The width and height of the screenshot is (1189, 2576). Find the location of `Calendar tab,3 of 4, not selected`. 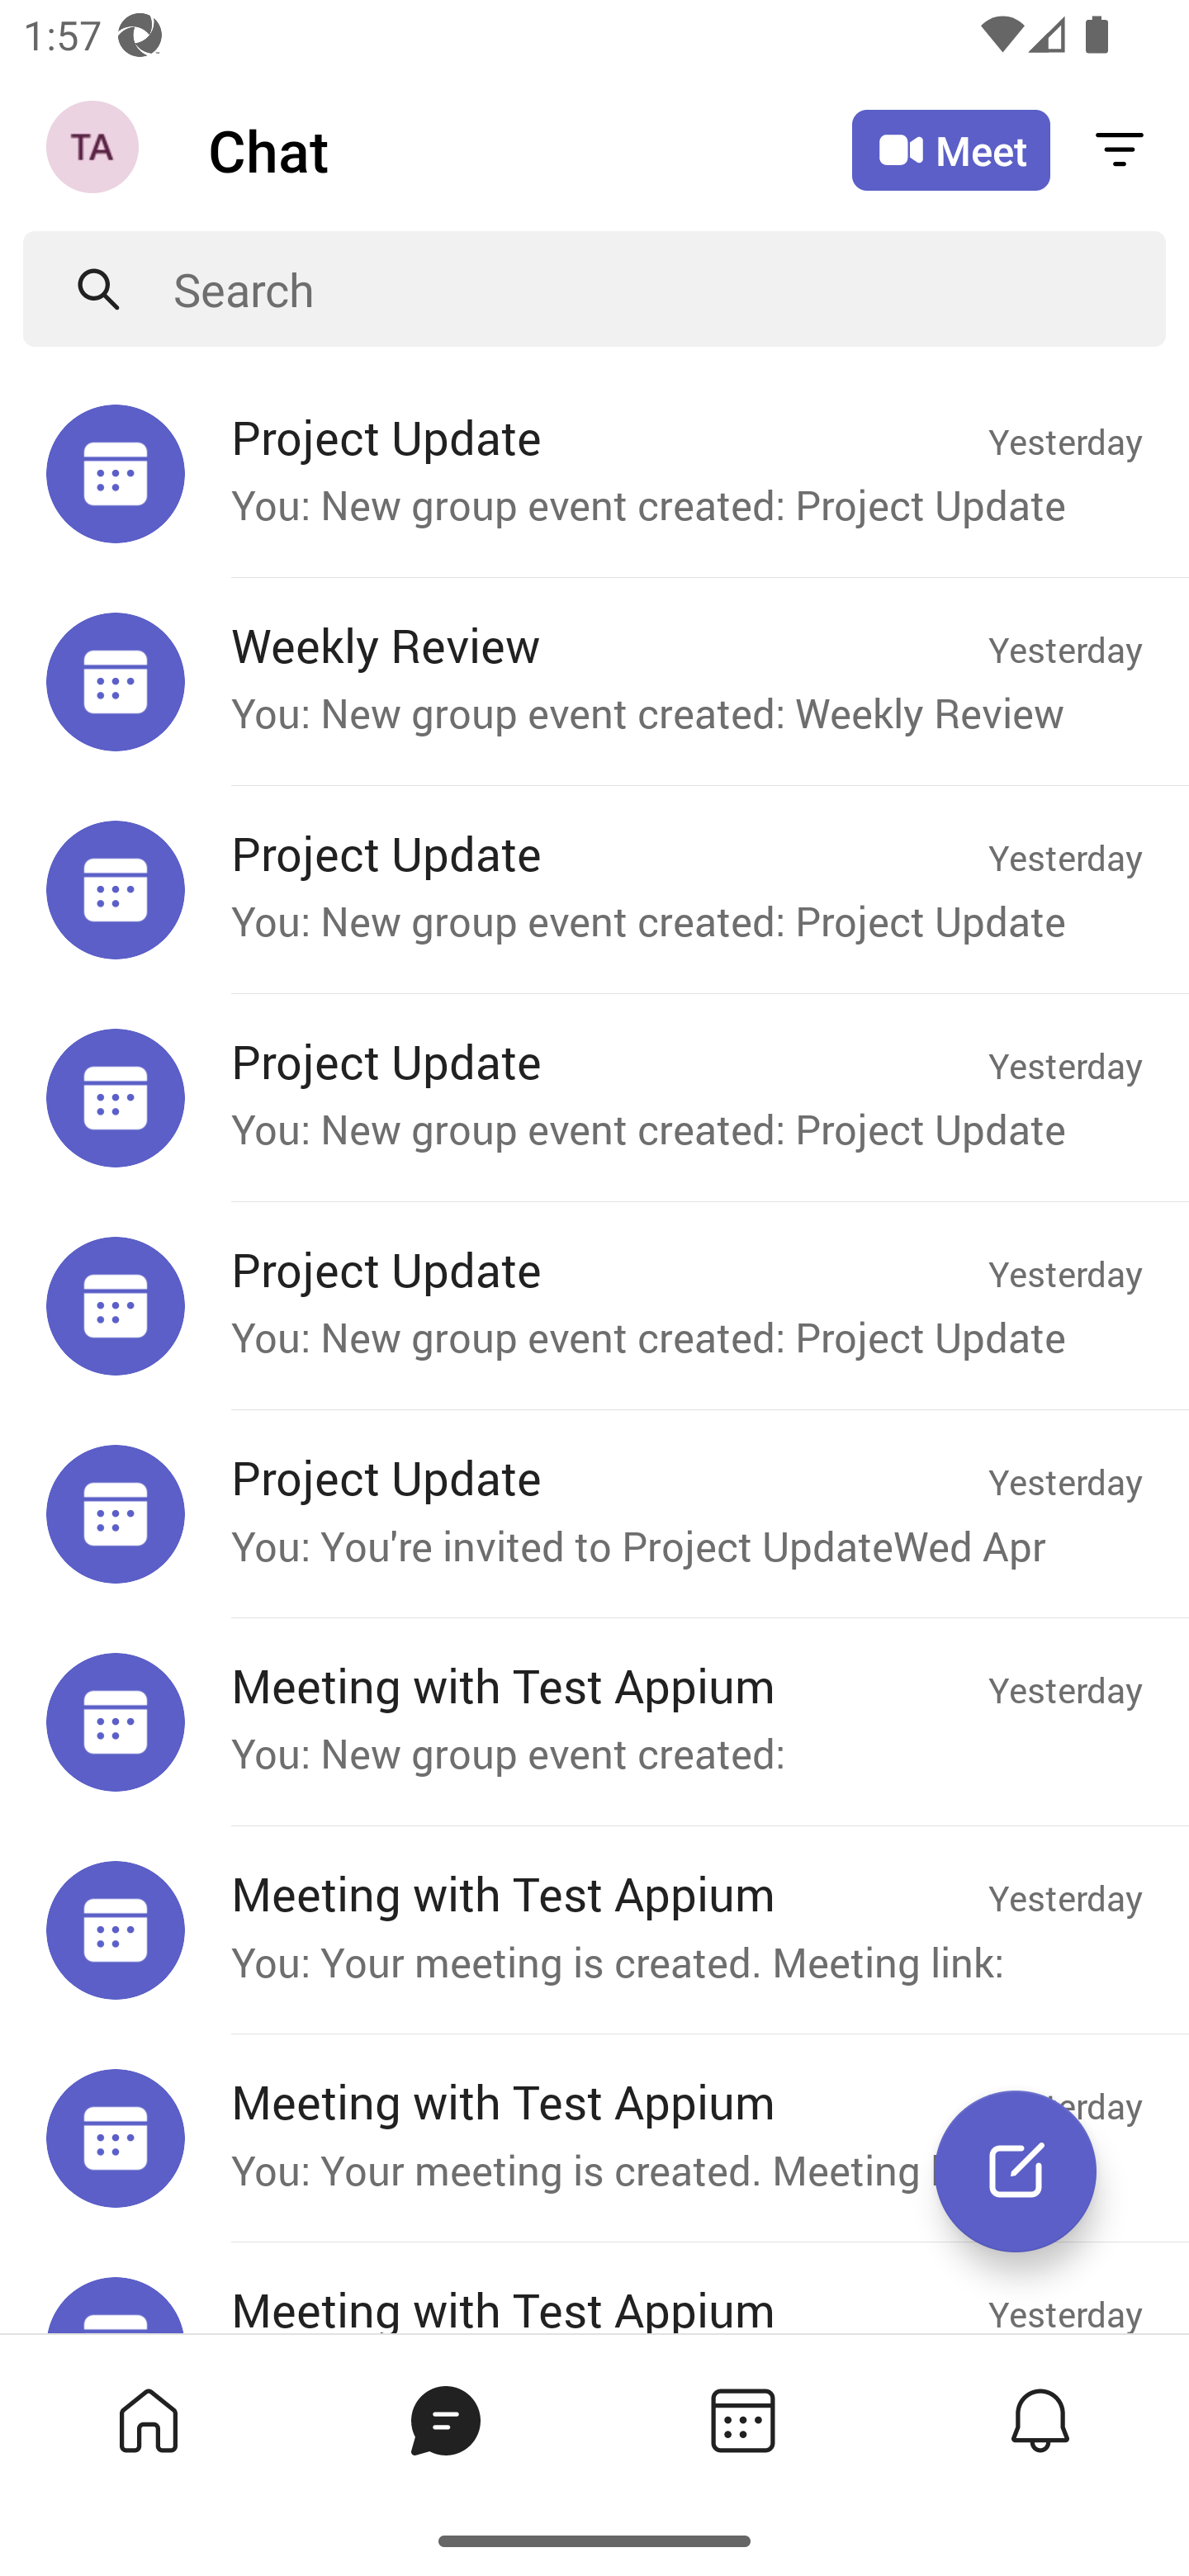

Calendar tab,3 of 4, not selected is located at coordinates (743, 2419).